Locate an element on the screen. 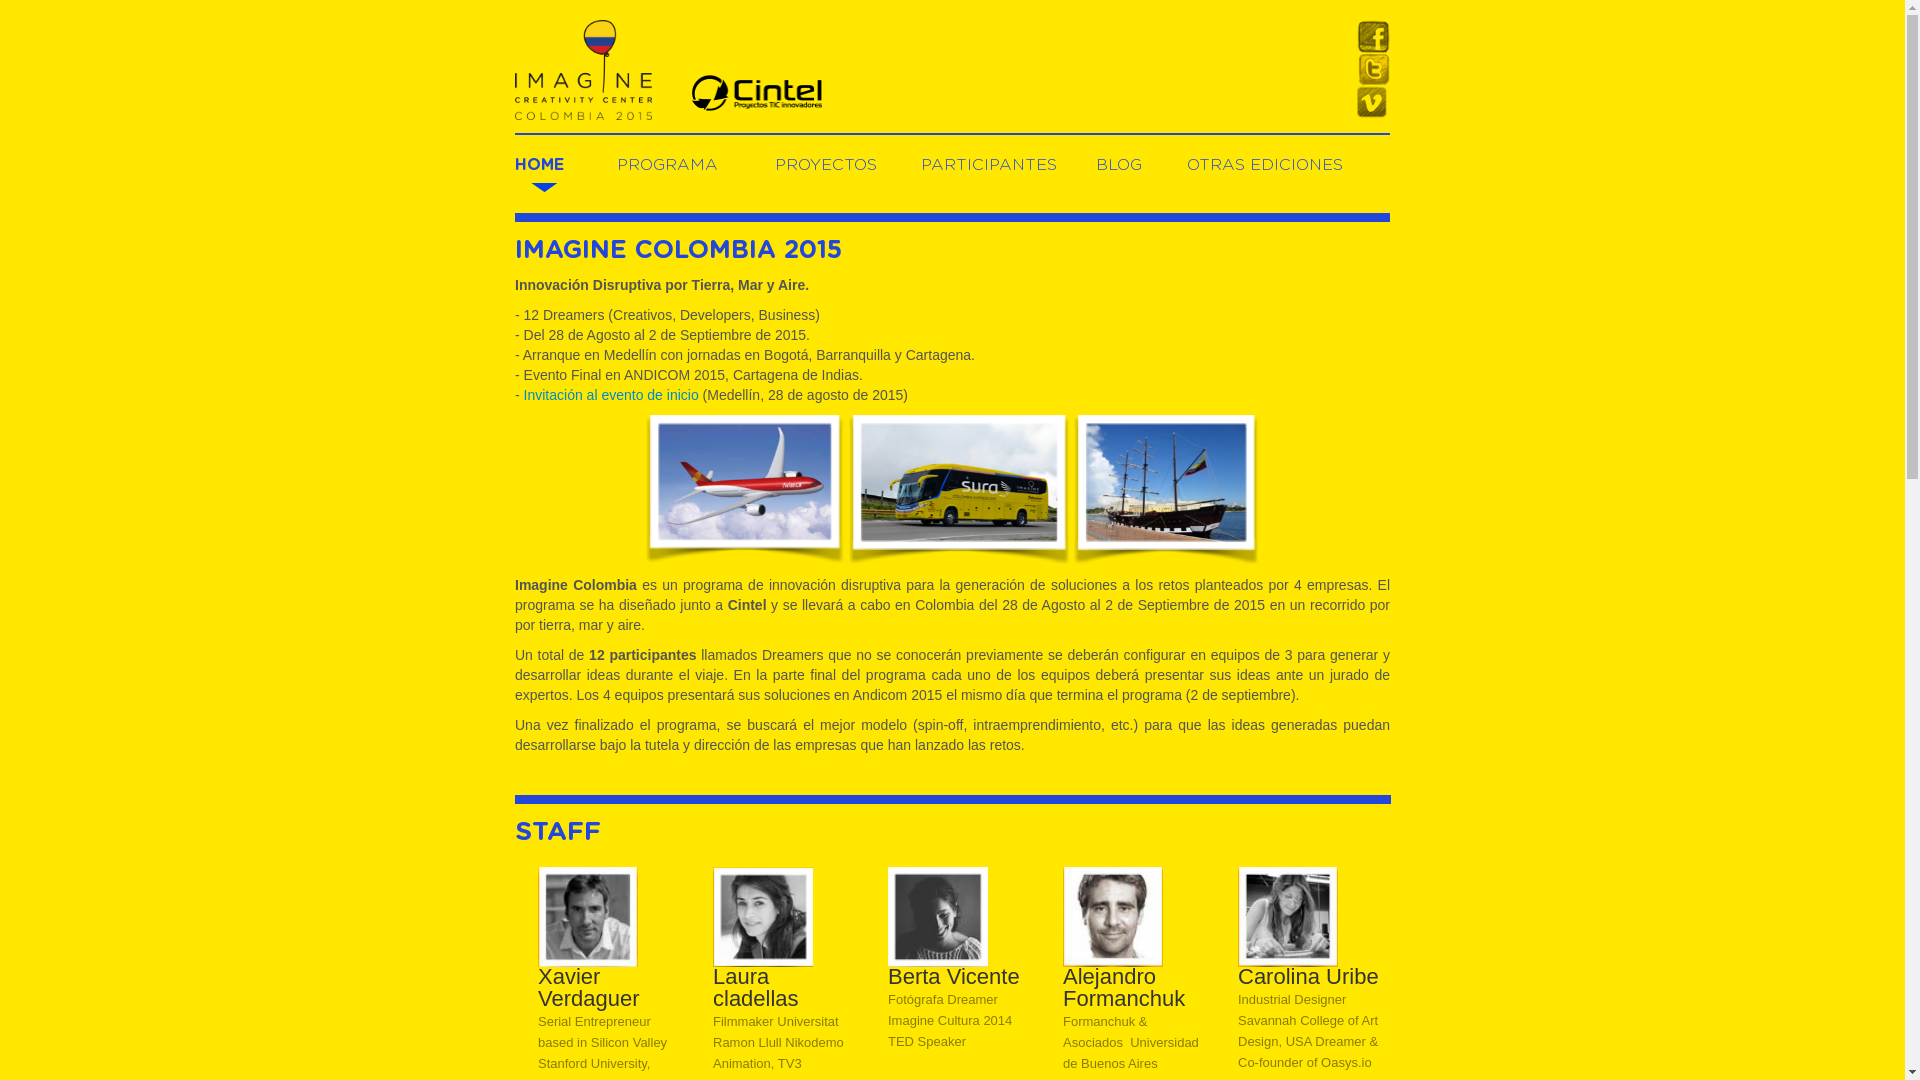  PROYECTOS is located at coordinates (825, 165).